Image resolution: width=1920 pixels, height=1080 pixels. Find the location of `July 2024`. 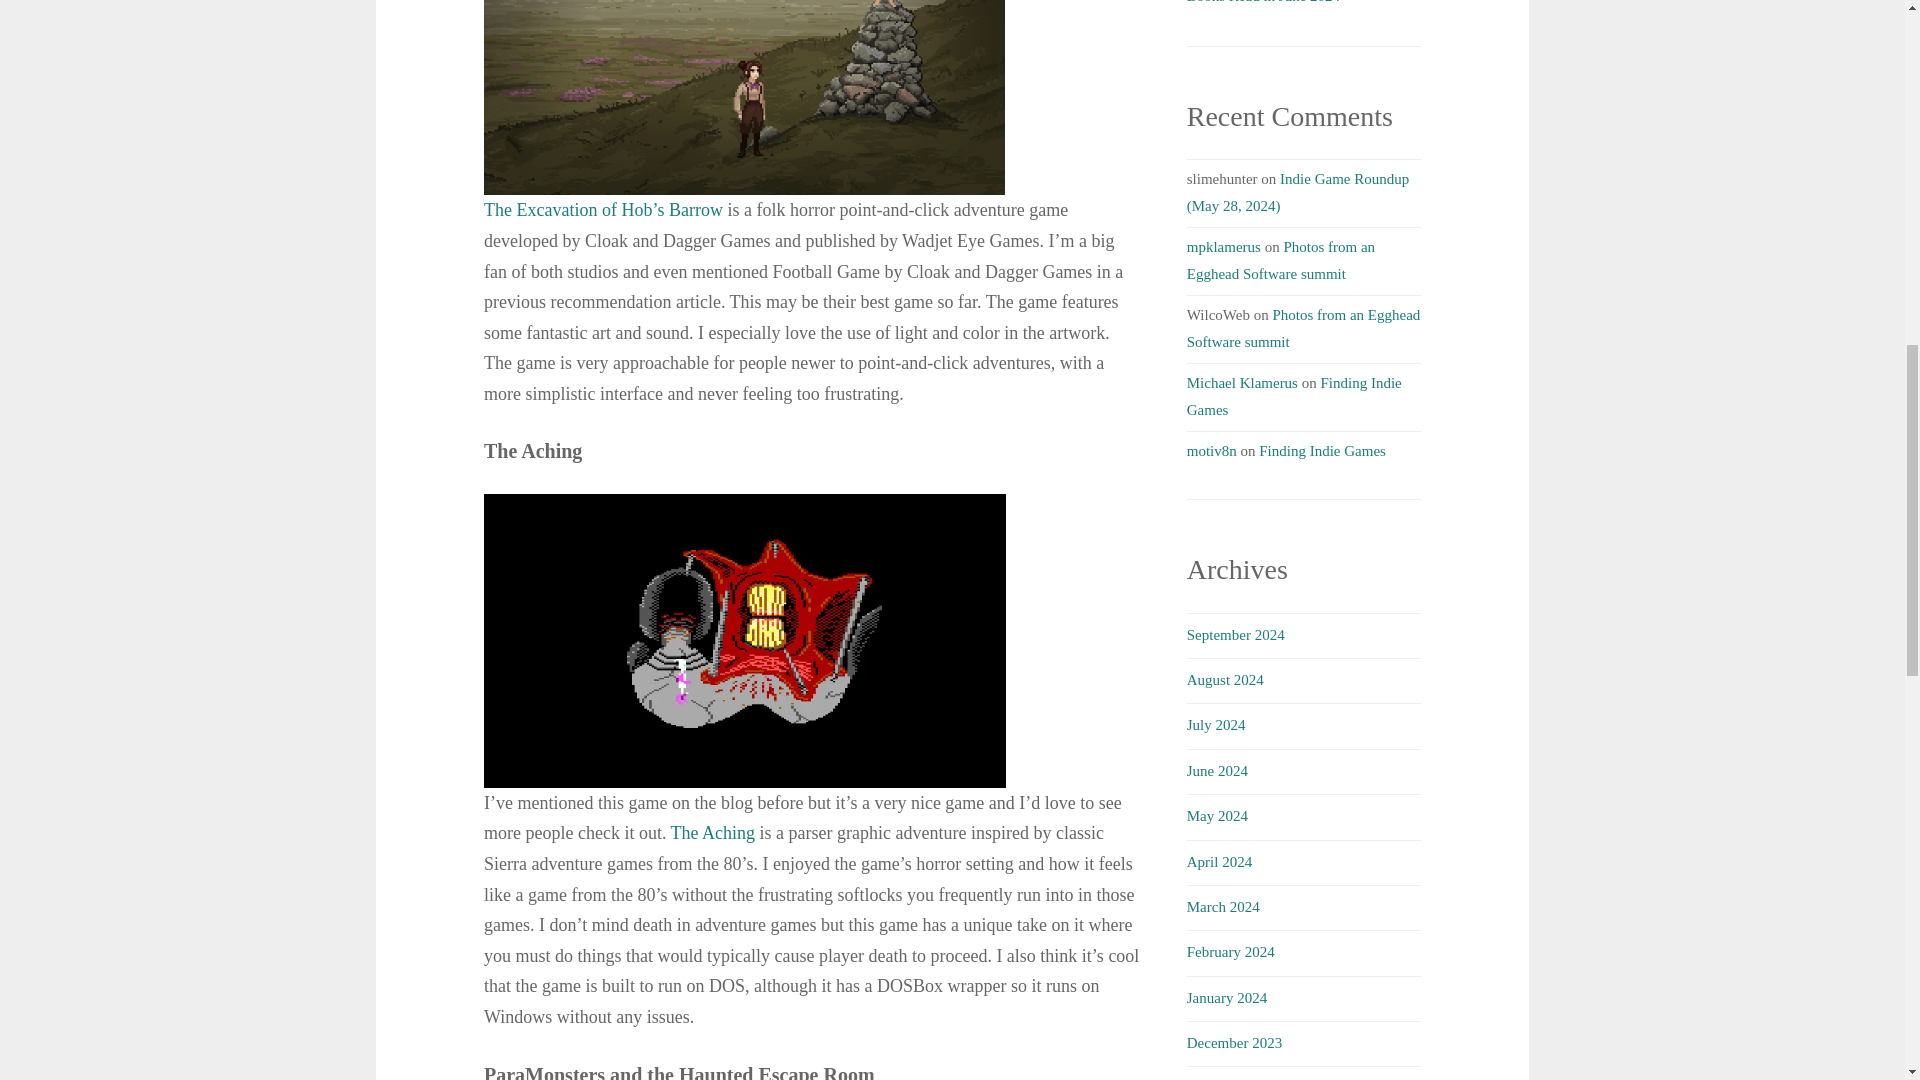

July 2024 is located at coordinates (1216, 725).